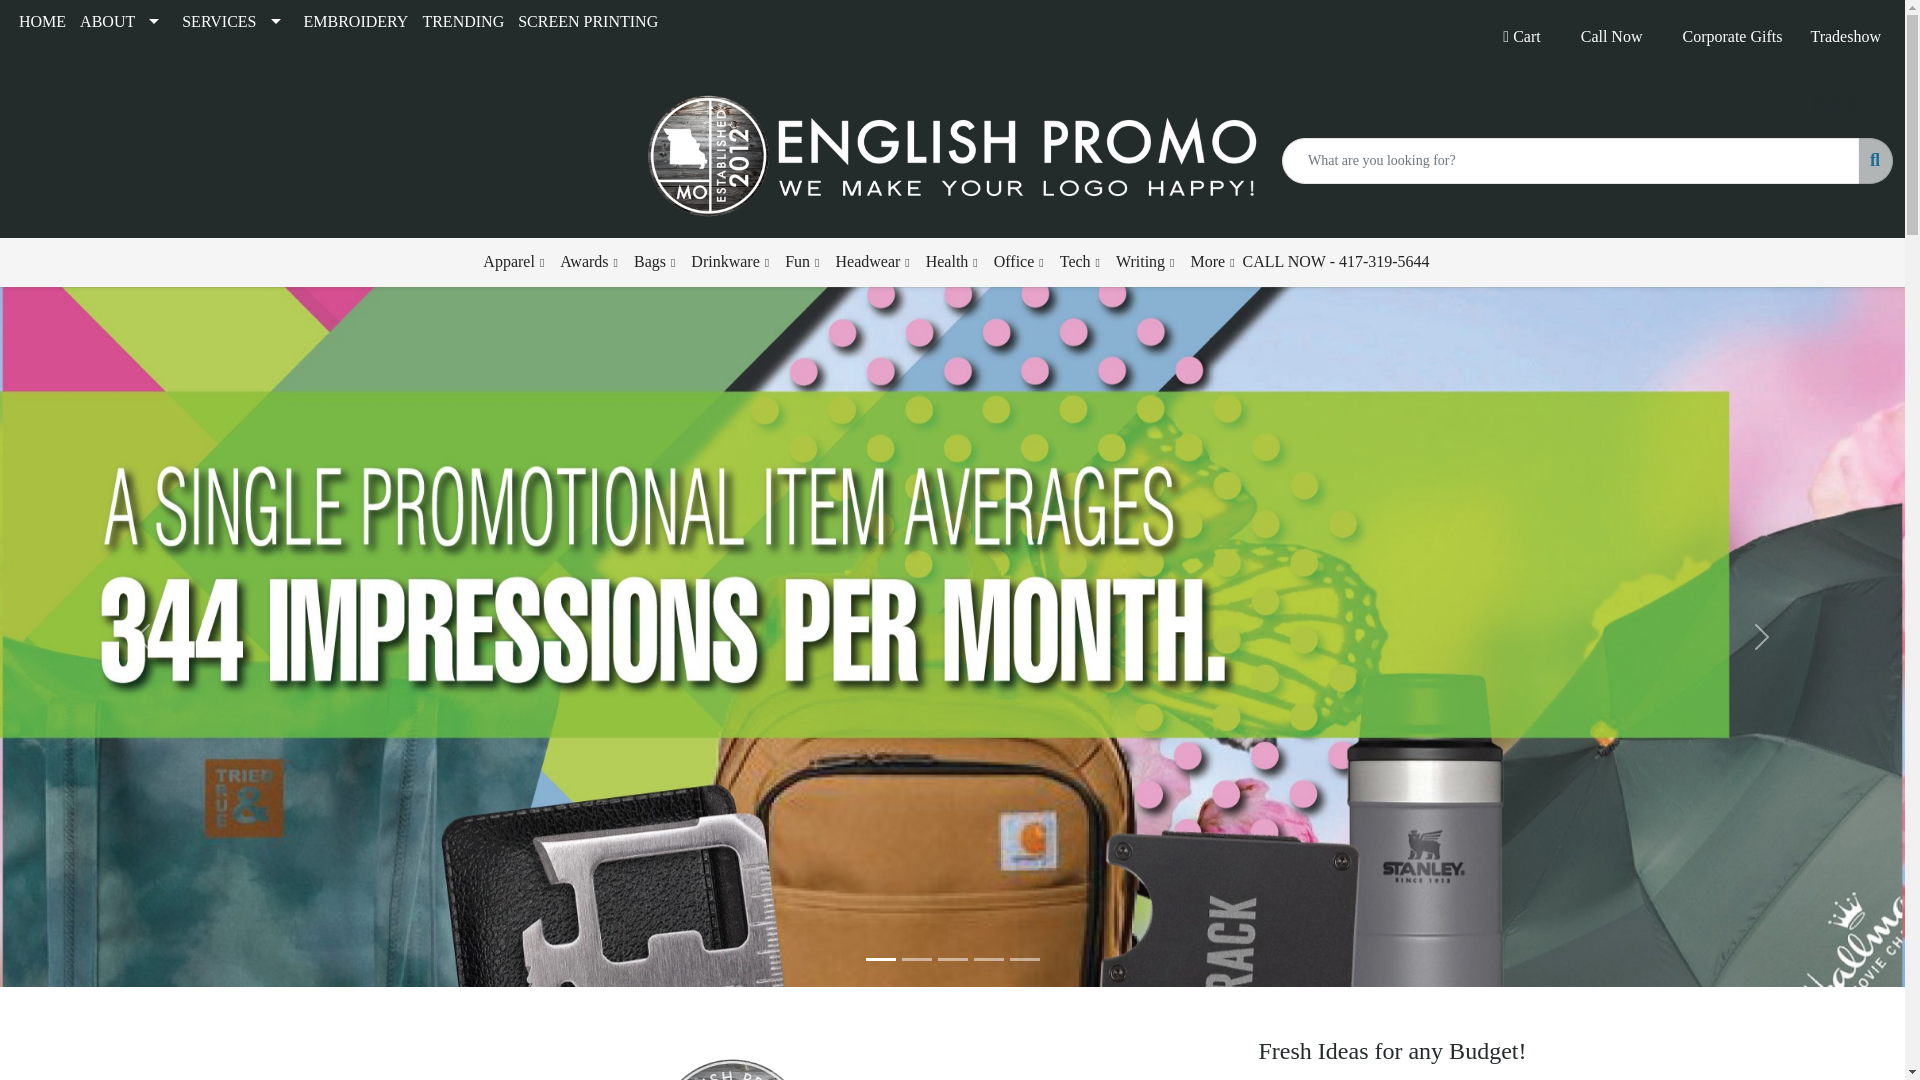  What do you see at coordinates (123, 22) in the screenshot?
I see `ABOUT` at bounding box center [123, 22].